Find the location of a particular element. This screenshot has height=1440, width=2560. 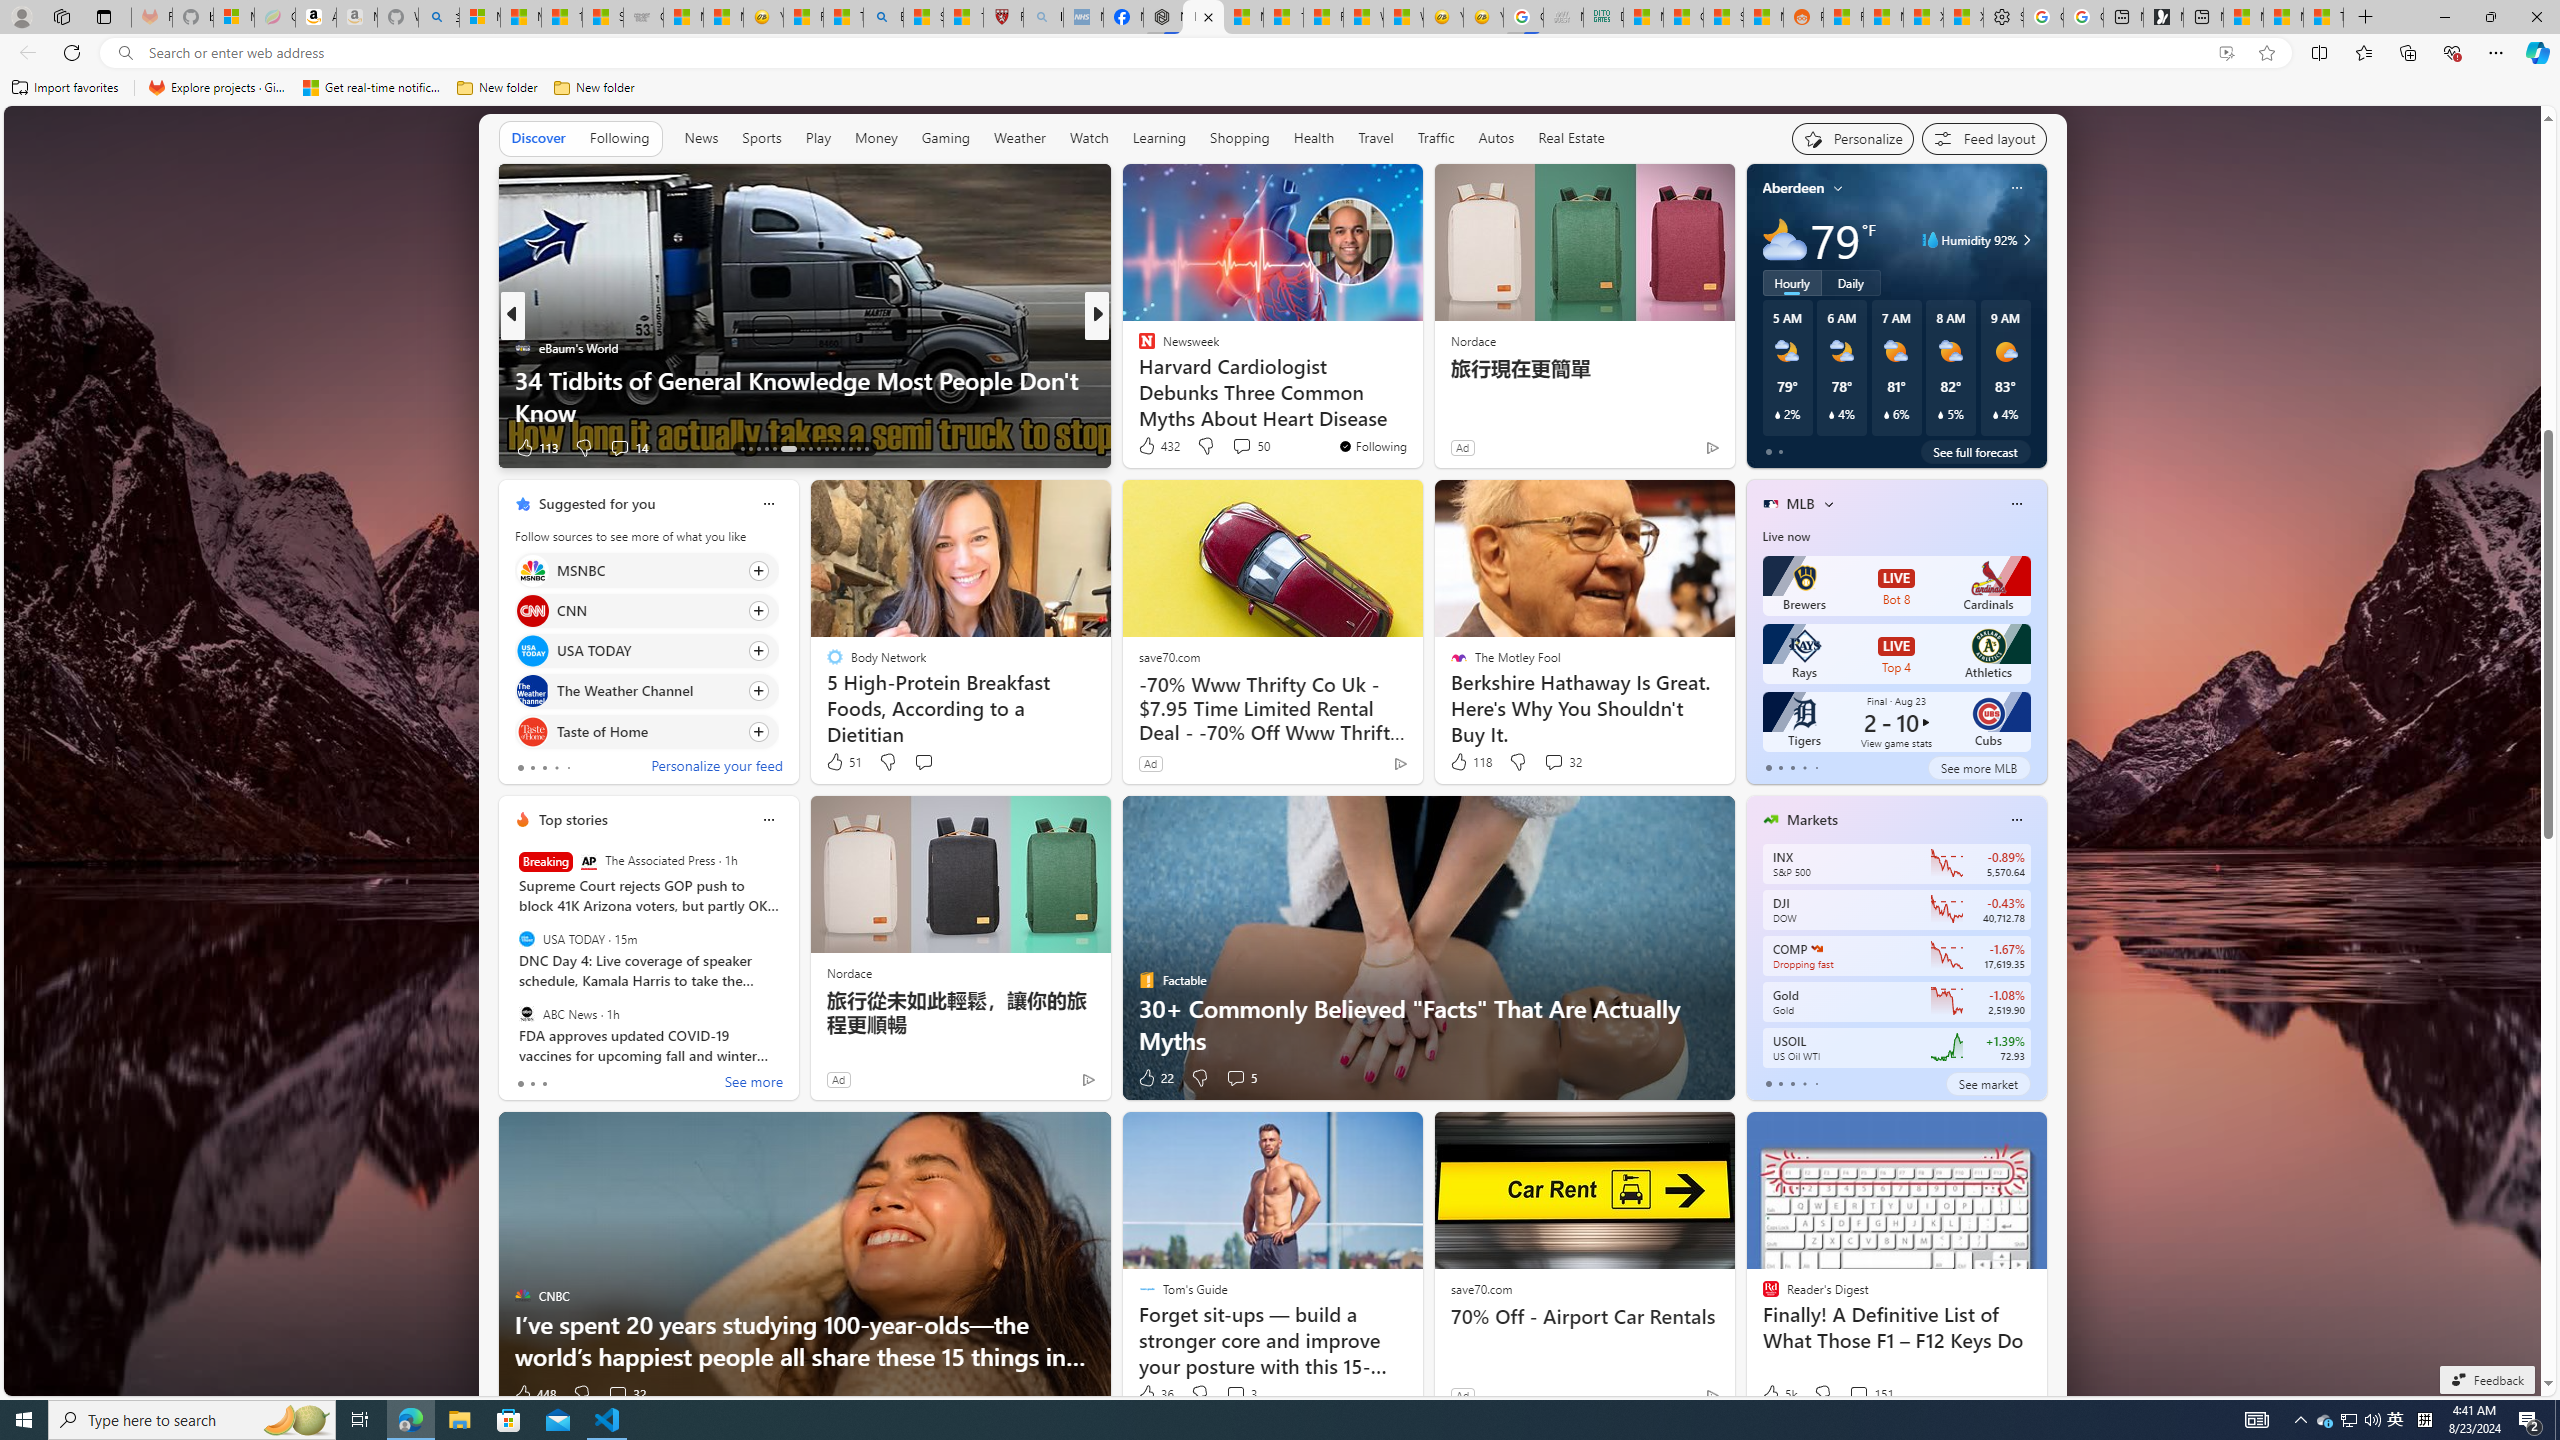

Click to follow source The Weather Channel is located at coordinates (646, 690).